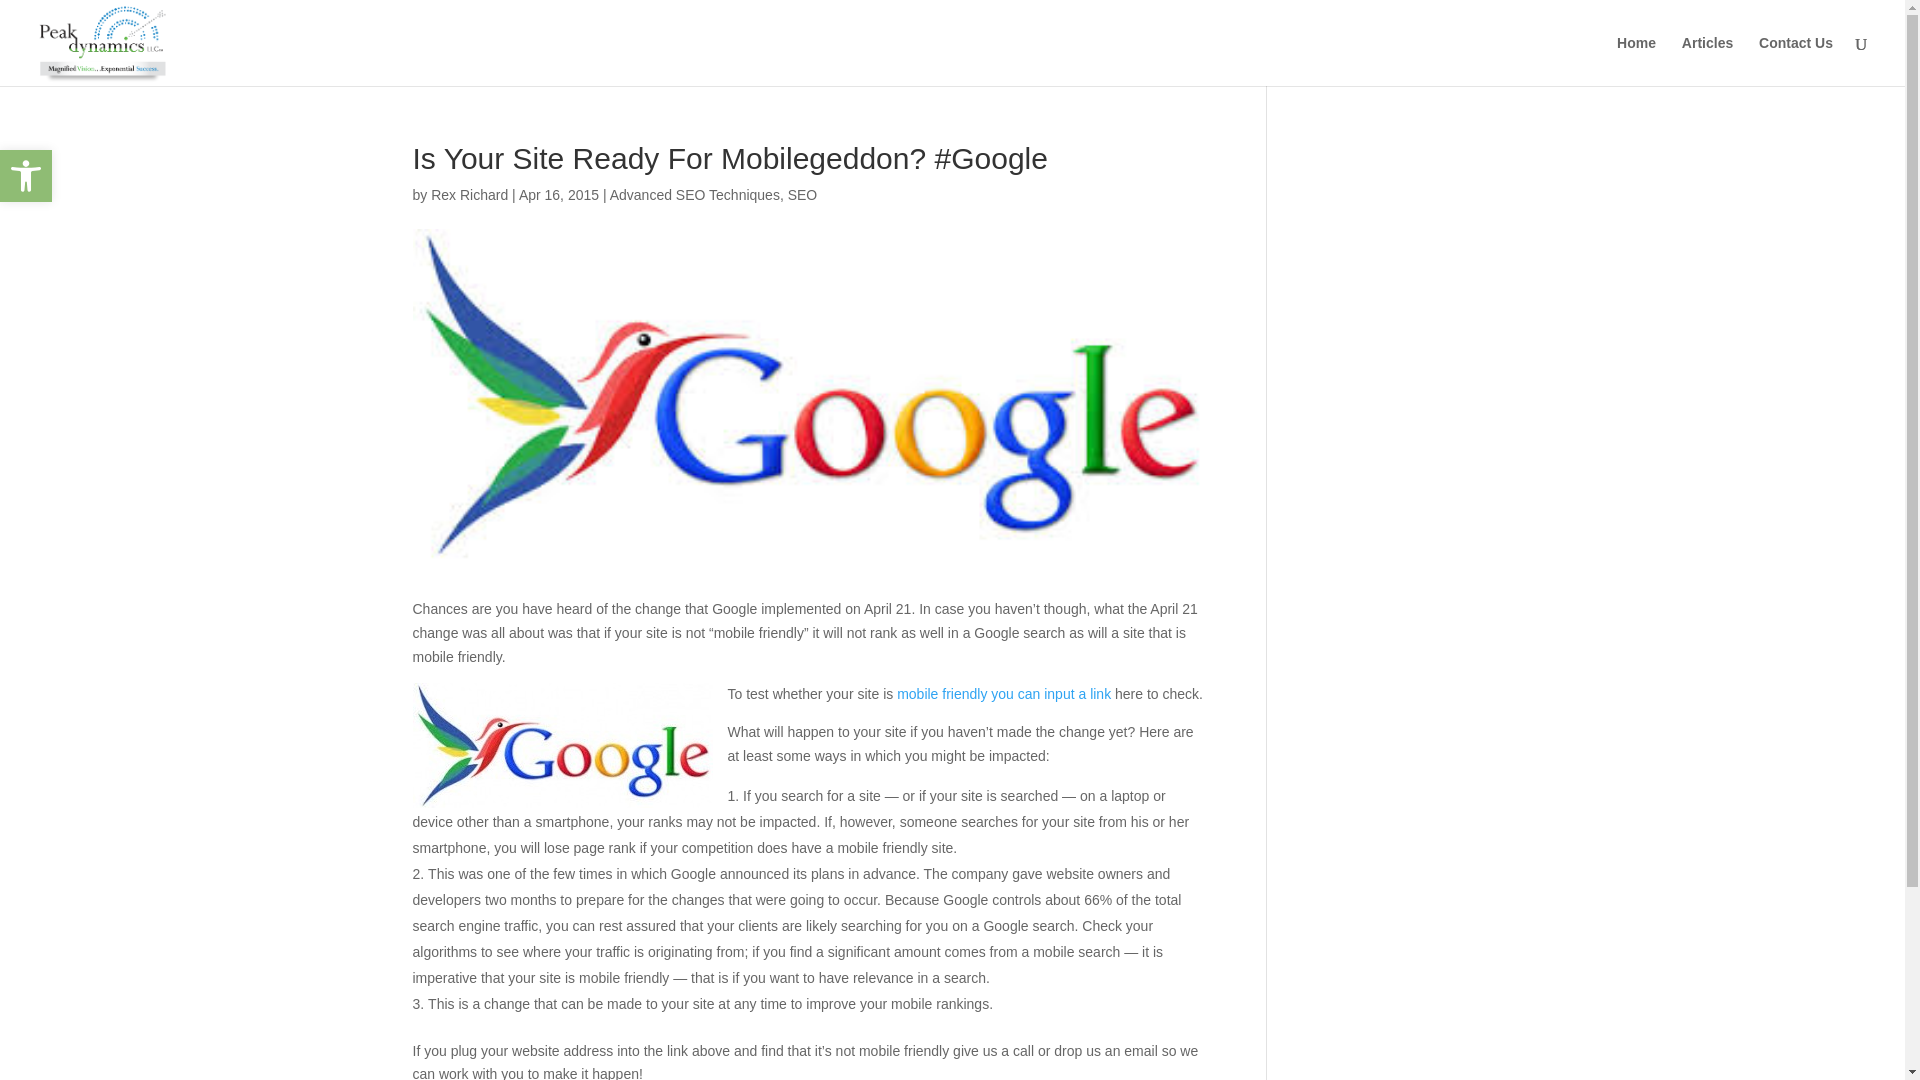 The width and height of the screenshot is (1920, 1080). Describe the element at coordinates (1004, 694) in the screenshot. I see `mobile friendly you can input a link` at that location.